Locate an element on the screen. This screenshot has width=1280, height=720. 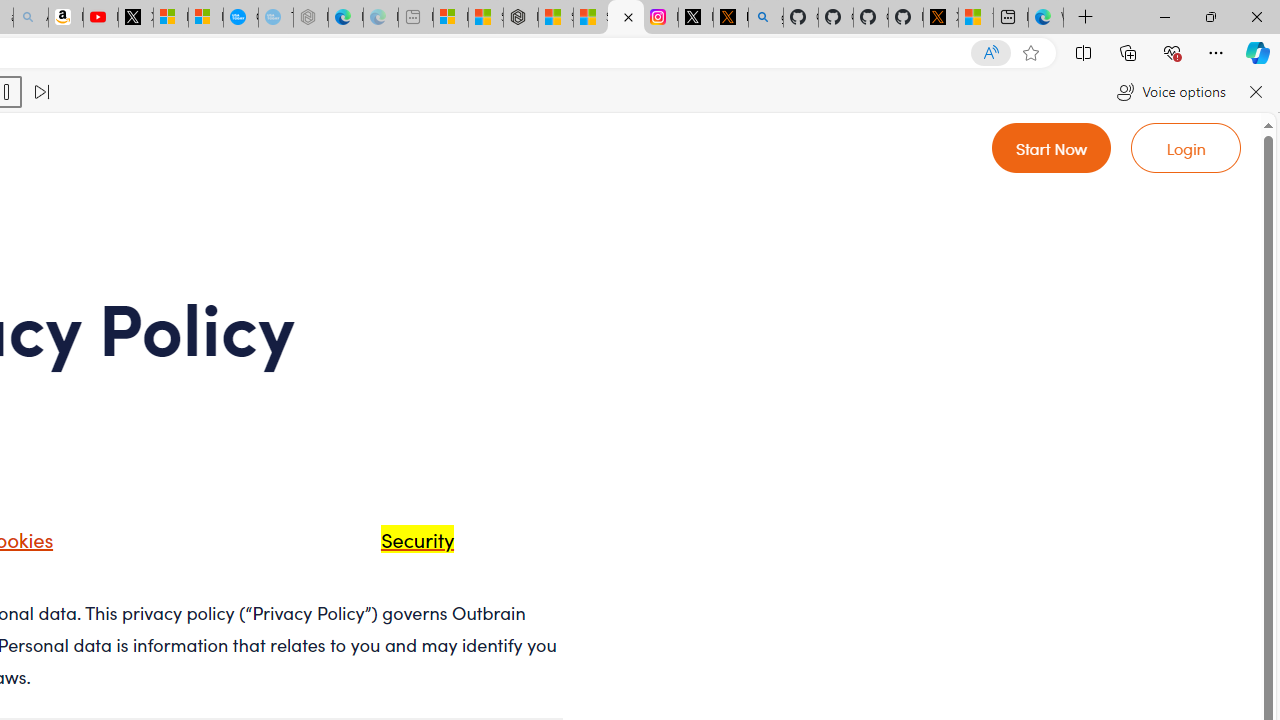
X is located at coordinates (136, 18).